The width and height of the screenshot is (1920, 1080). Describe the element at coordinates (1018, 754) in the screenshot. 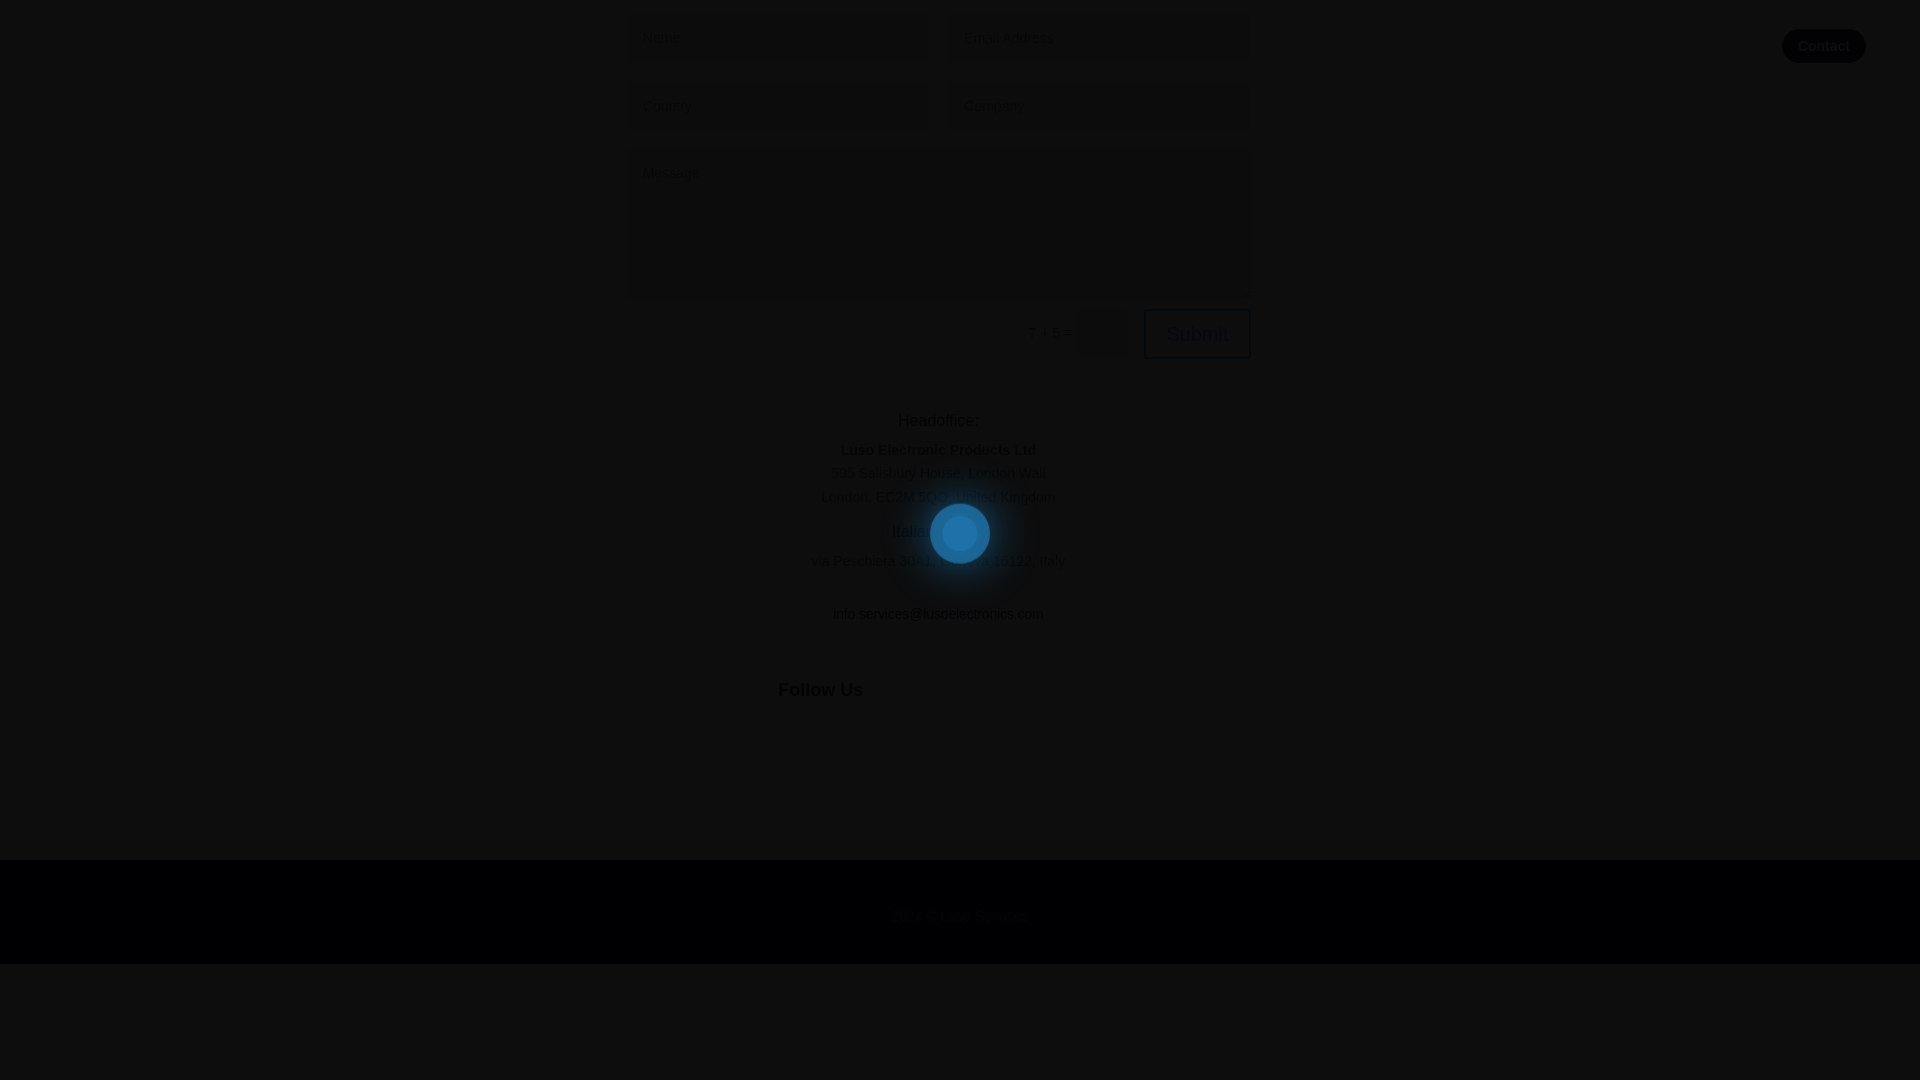

I see `Follow on Youtube` at that location.